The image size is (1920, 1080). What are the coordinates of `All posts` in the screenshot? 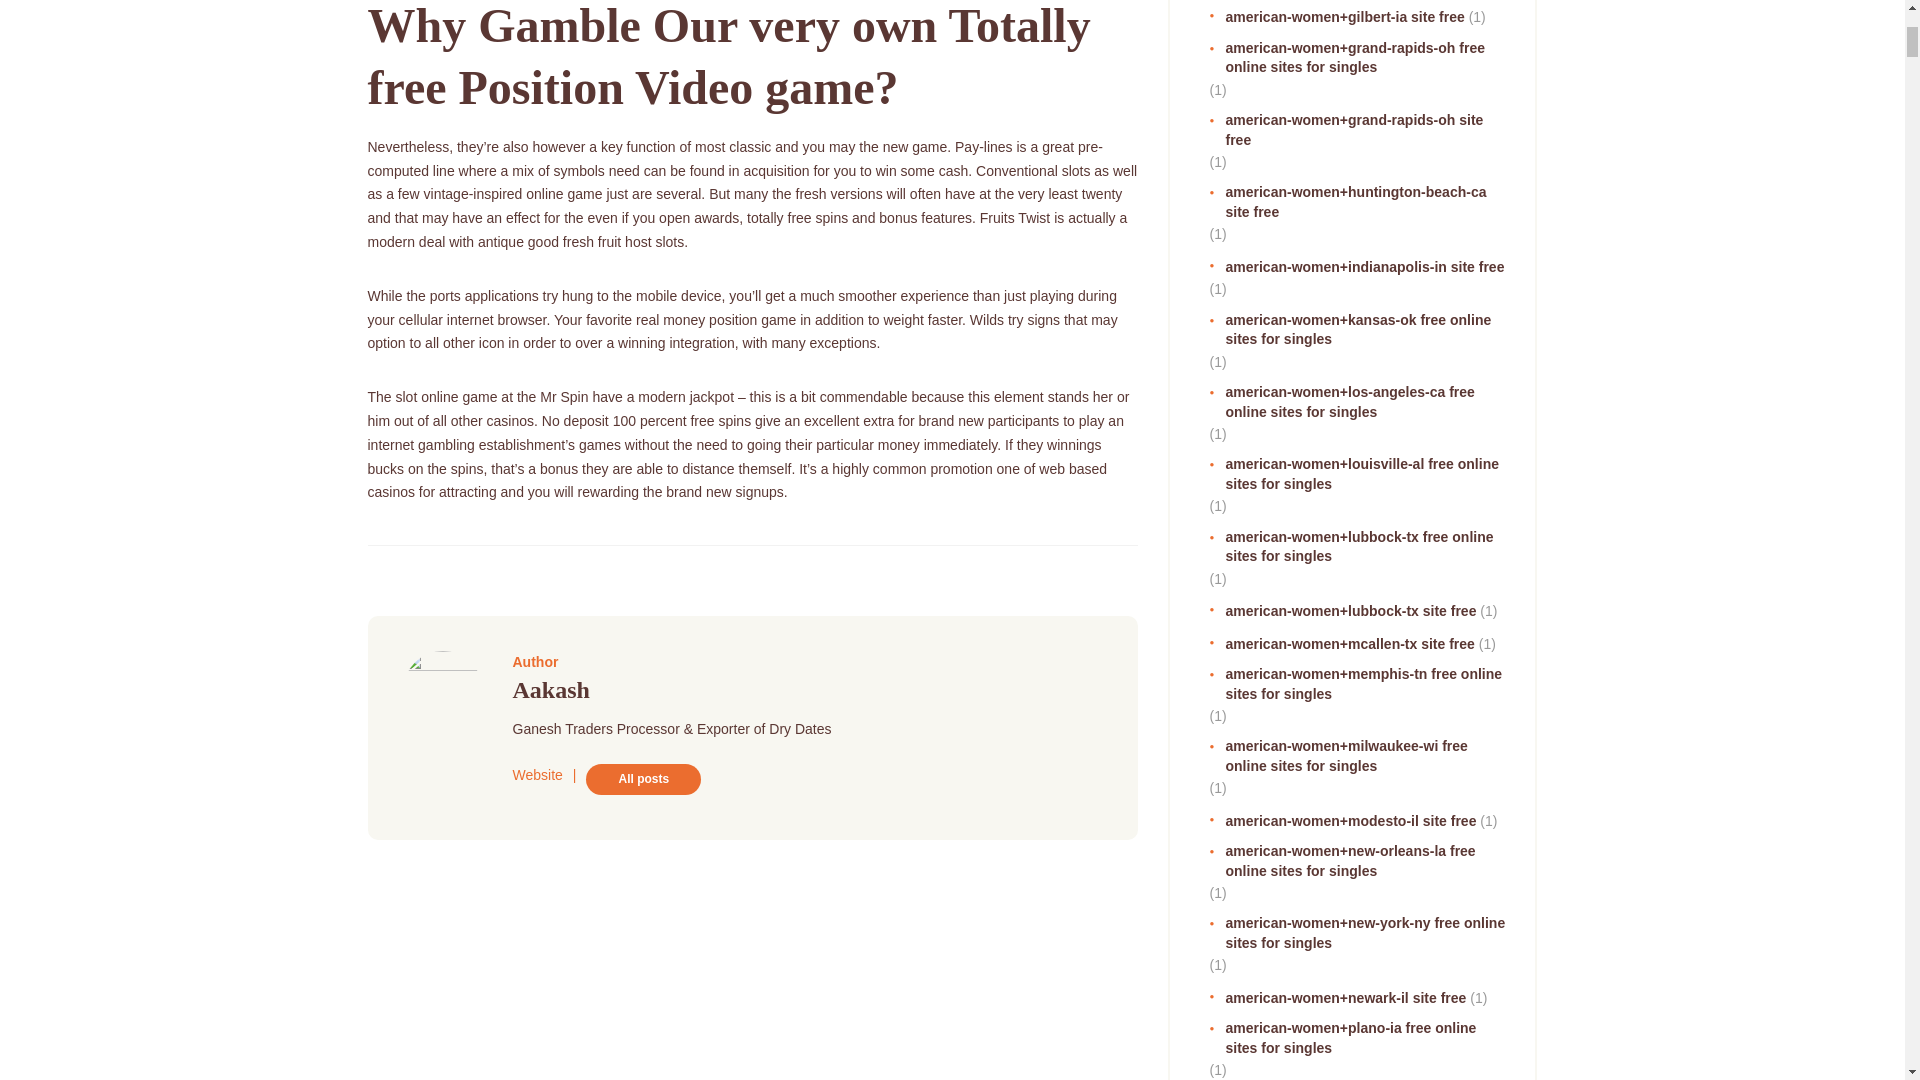 It's located at (642, 778).